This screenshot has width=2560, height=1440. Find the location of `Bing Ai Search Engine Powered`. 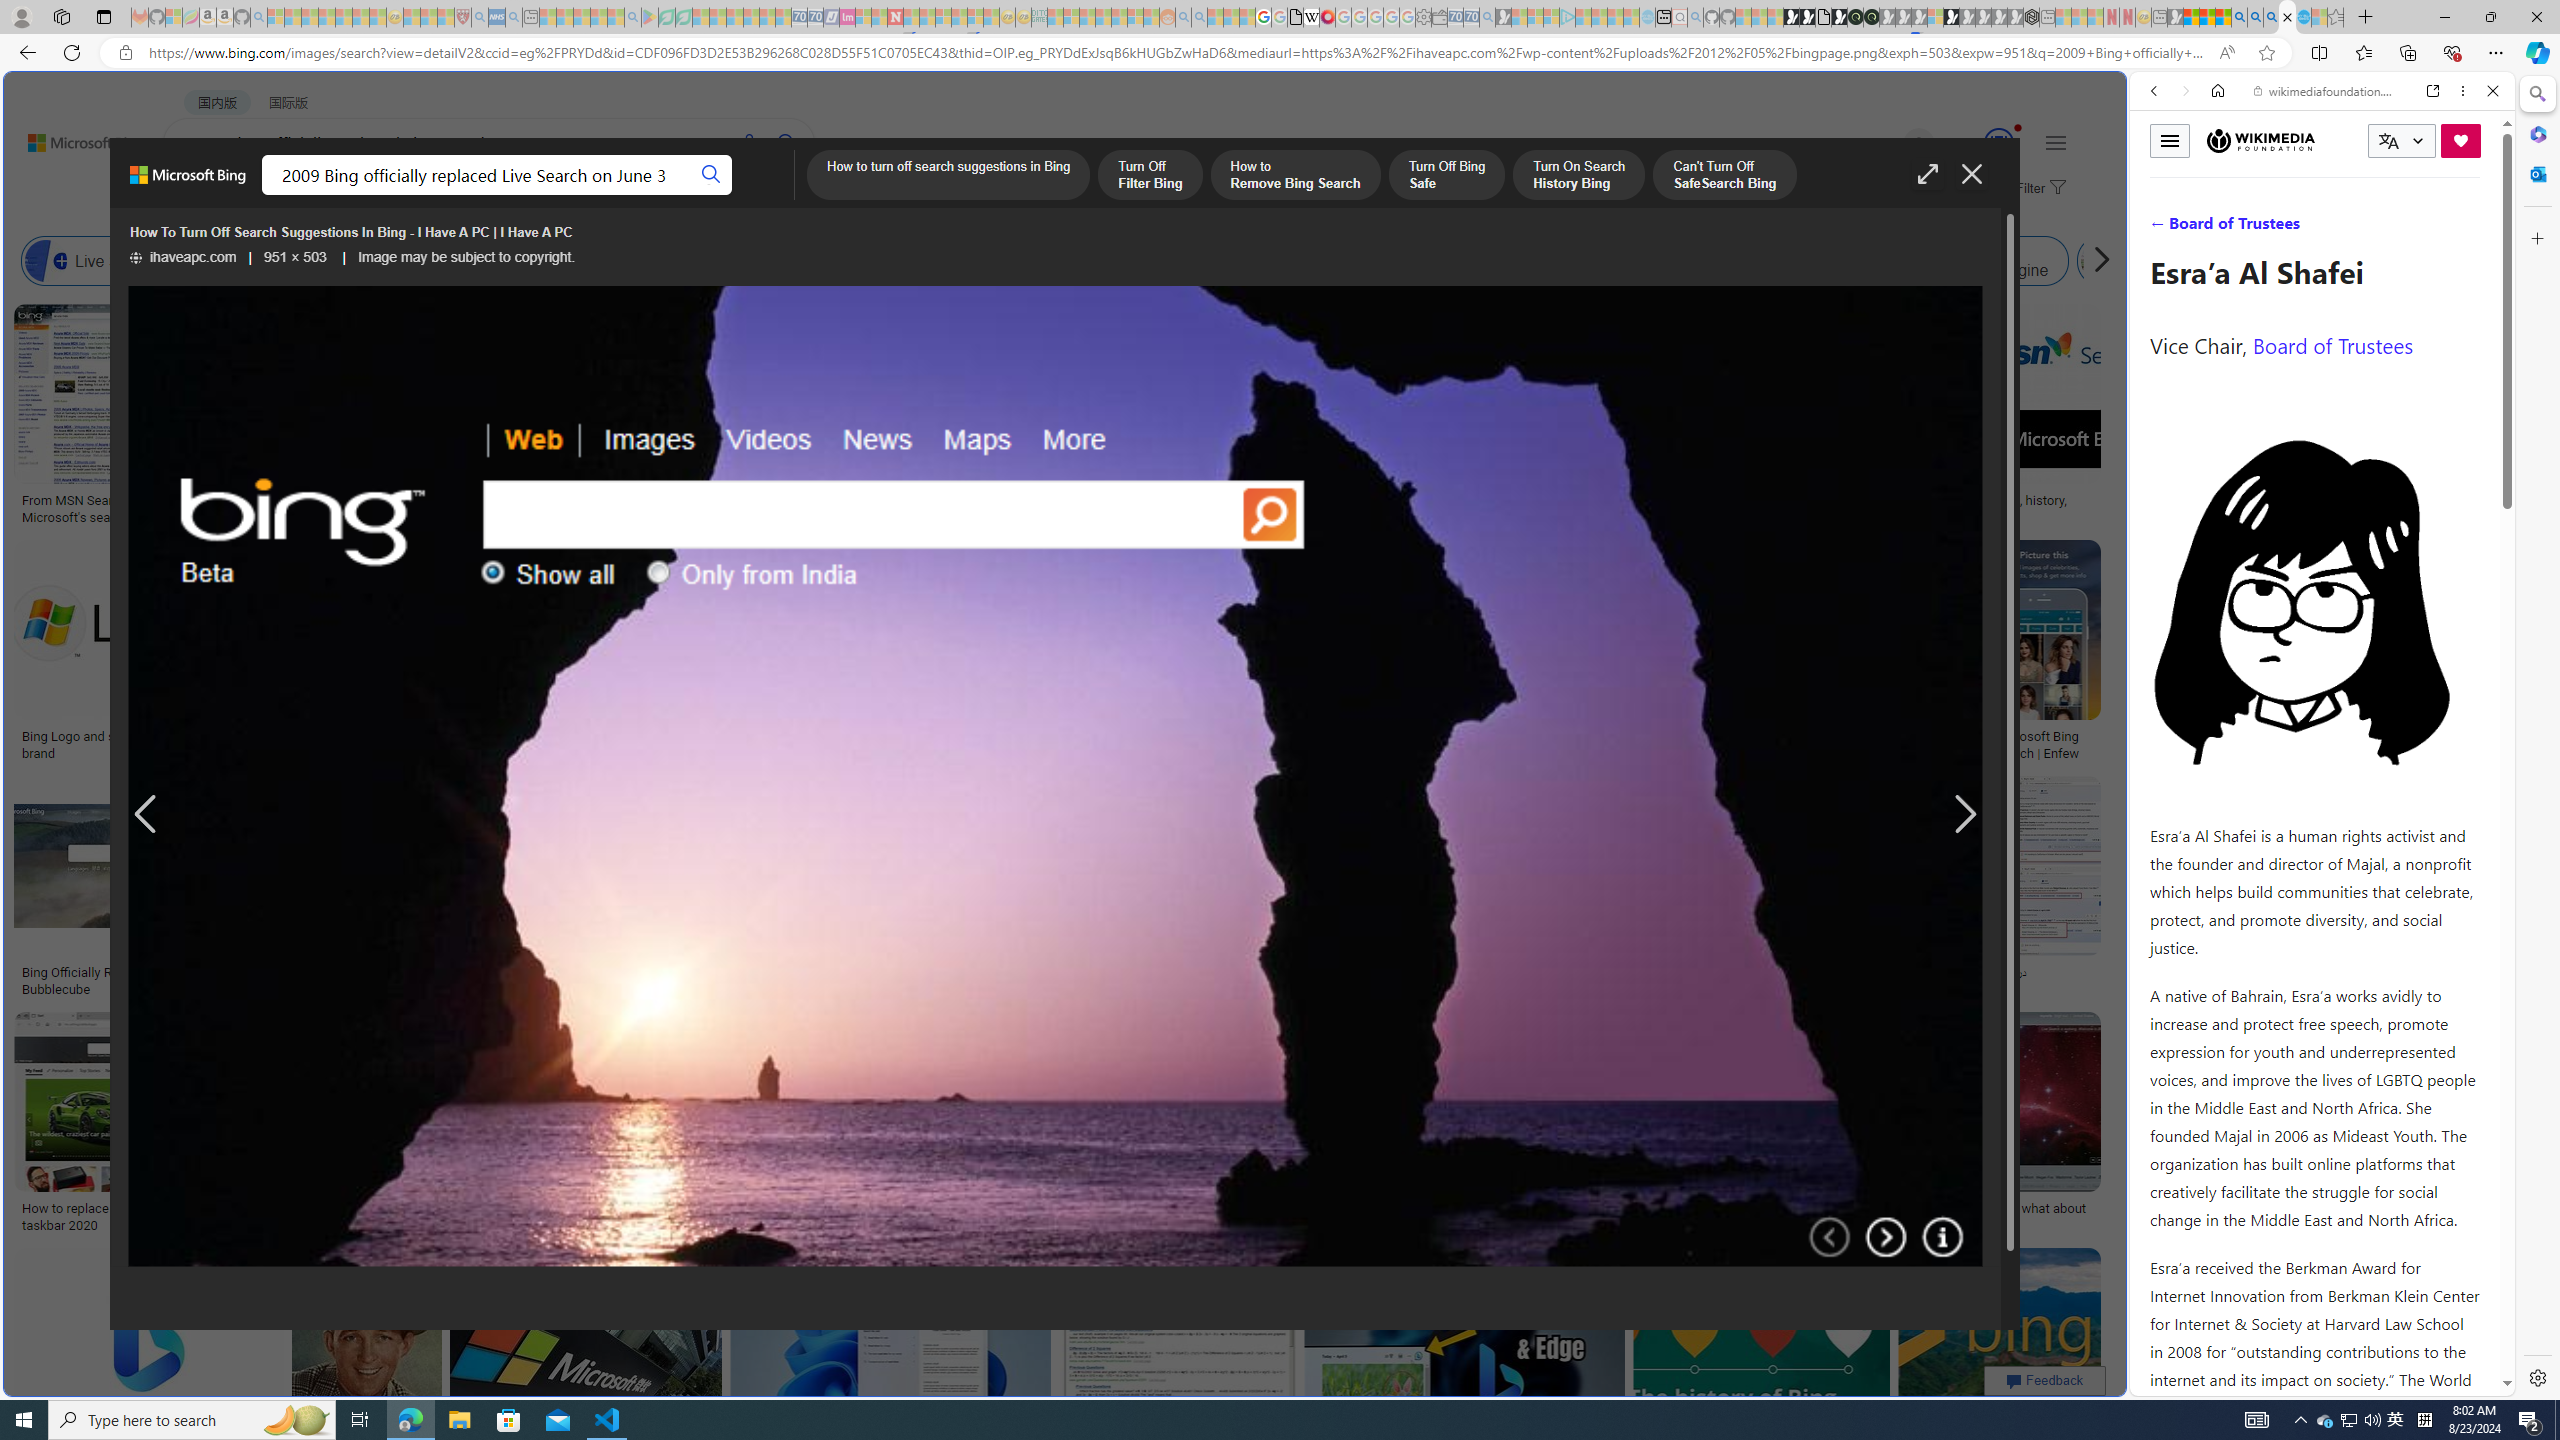

Bing Ai Search Engine Powered is located at coordinates (830, 261).